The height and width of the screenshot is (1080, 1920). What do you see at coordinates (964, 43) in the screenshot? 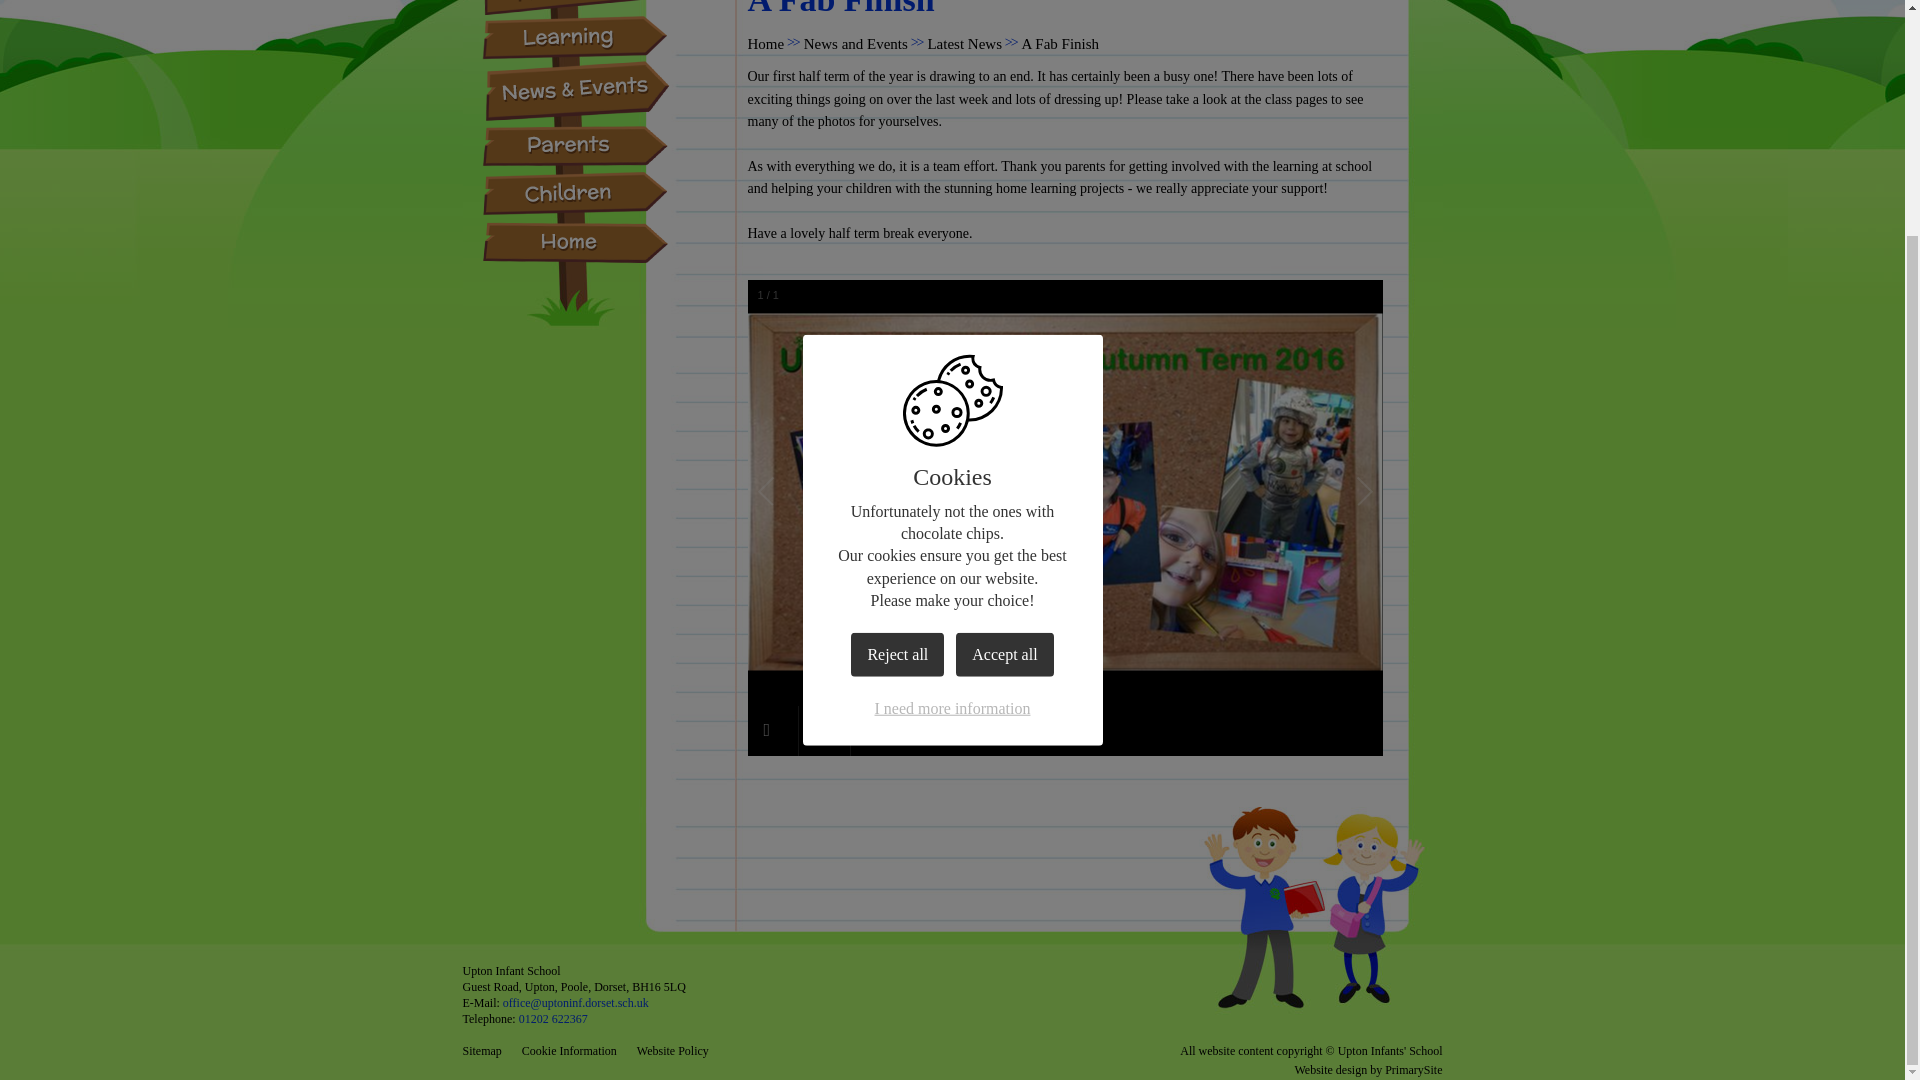
I see `Latest News` at bounding box center [964, 43].